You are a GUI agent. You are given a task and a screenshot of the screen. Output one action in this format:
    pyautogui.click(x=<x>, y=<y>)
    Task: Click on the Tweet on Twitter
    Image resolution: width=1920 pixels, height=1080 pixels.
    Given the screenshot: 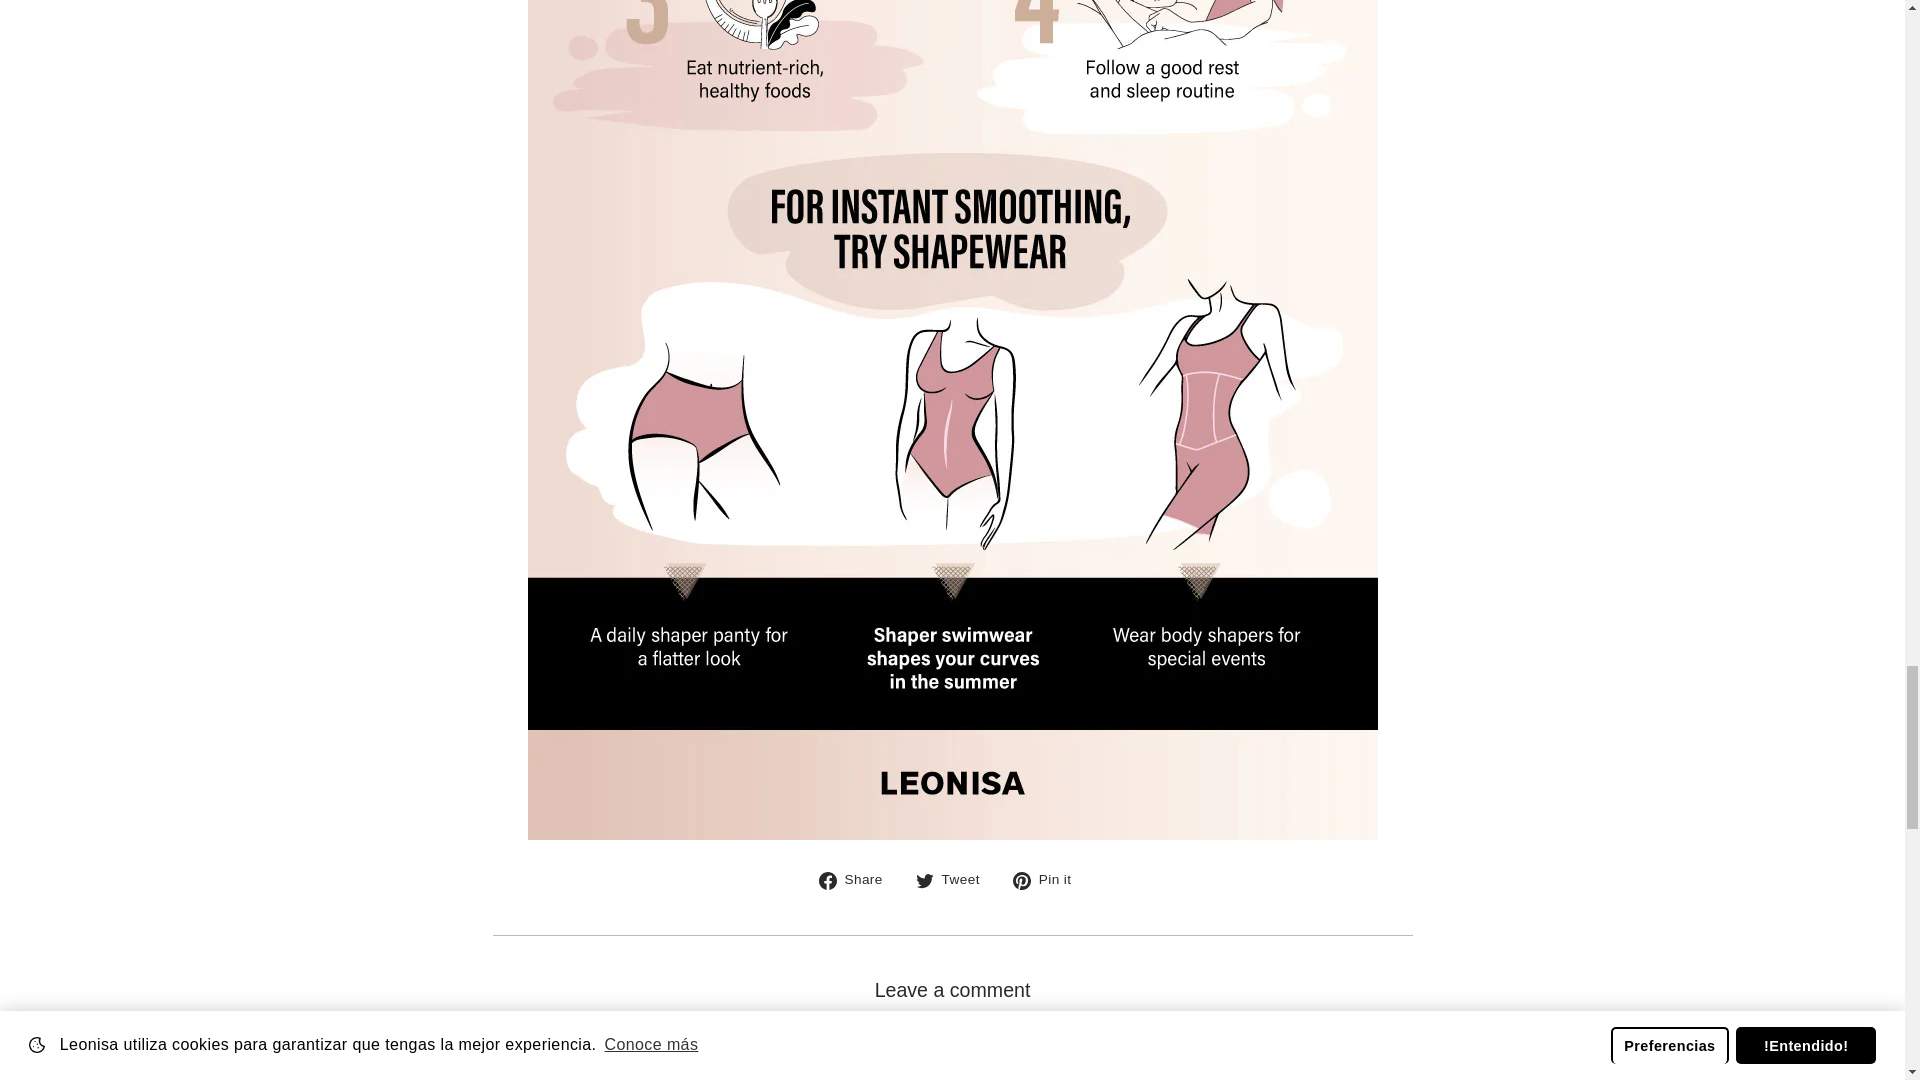 What is the action you would take?
    pyautogui.click(x=954, y=880)
    